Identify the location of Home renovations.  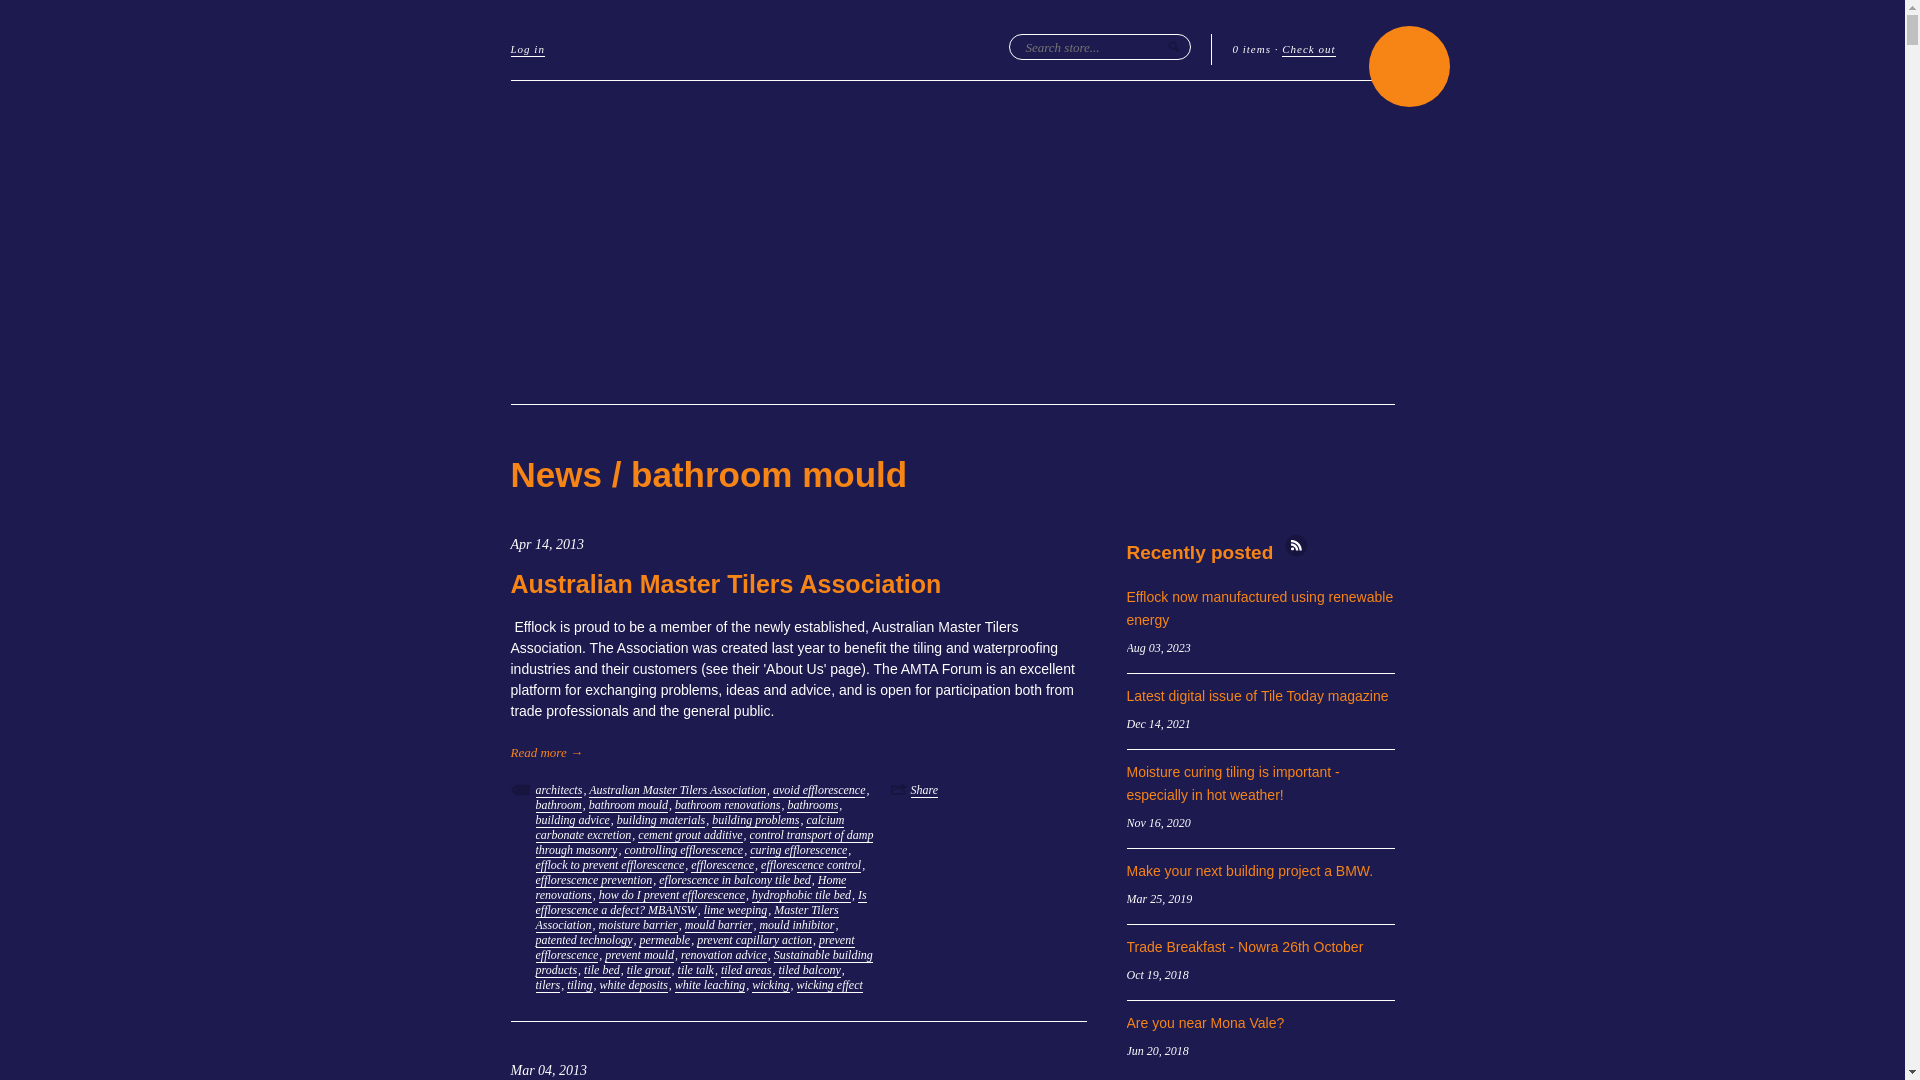
(692, 888).